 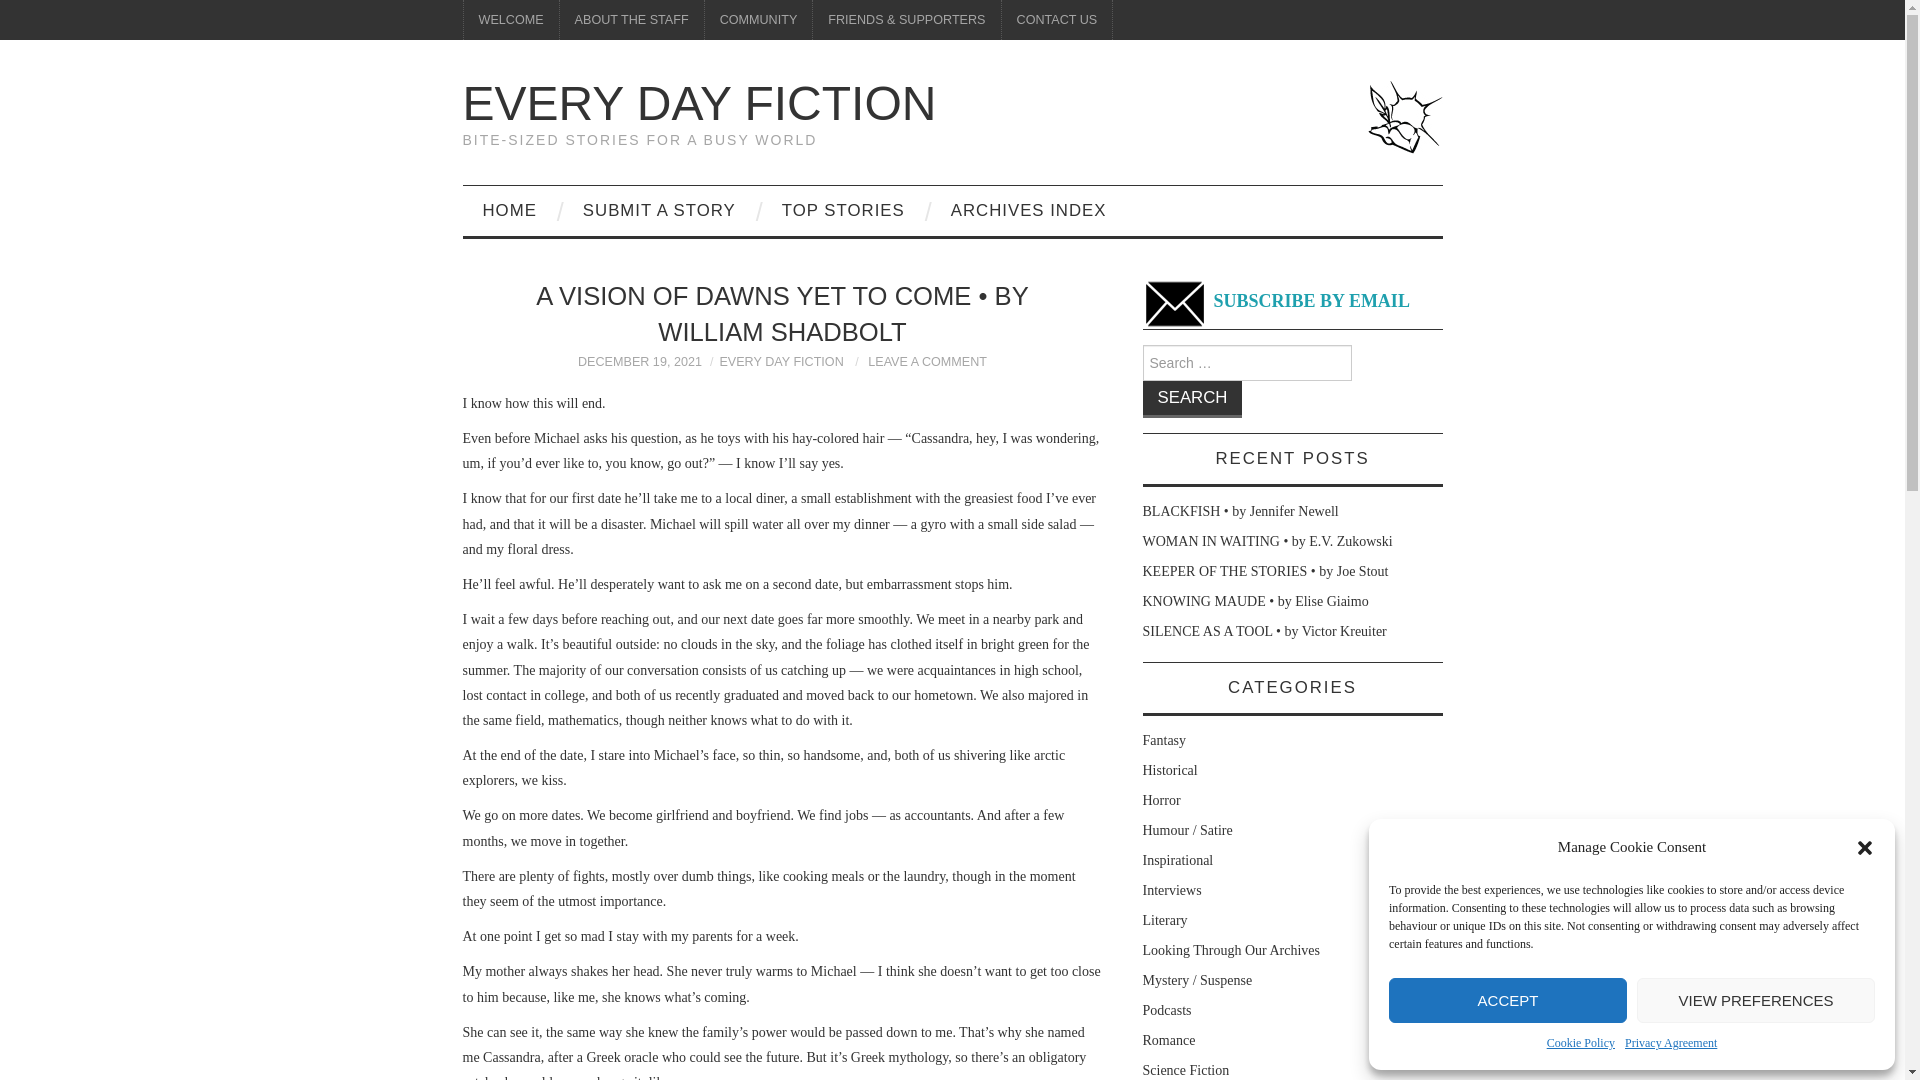 I want to click on Search, so click(x=1192, y=399).